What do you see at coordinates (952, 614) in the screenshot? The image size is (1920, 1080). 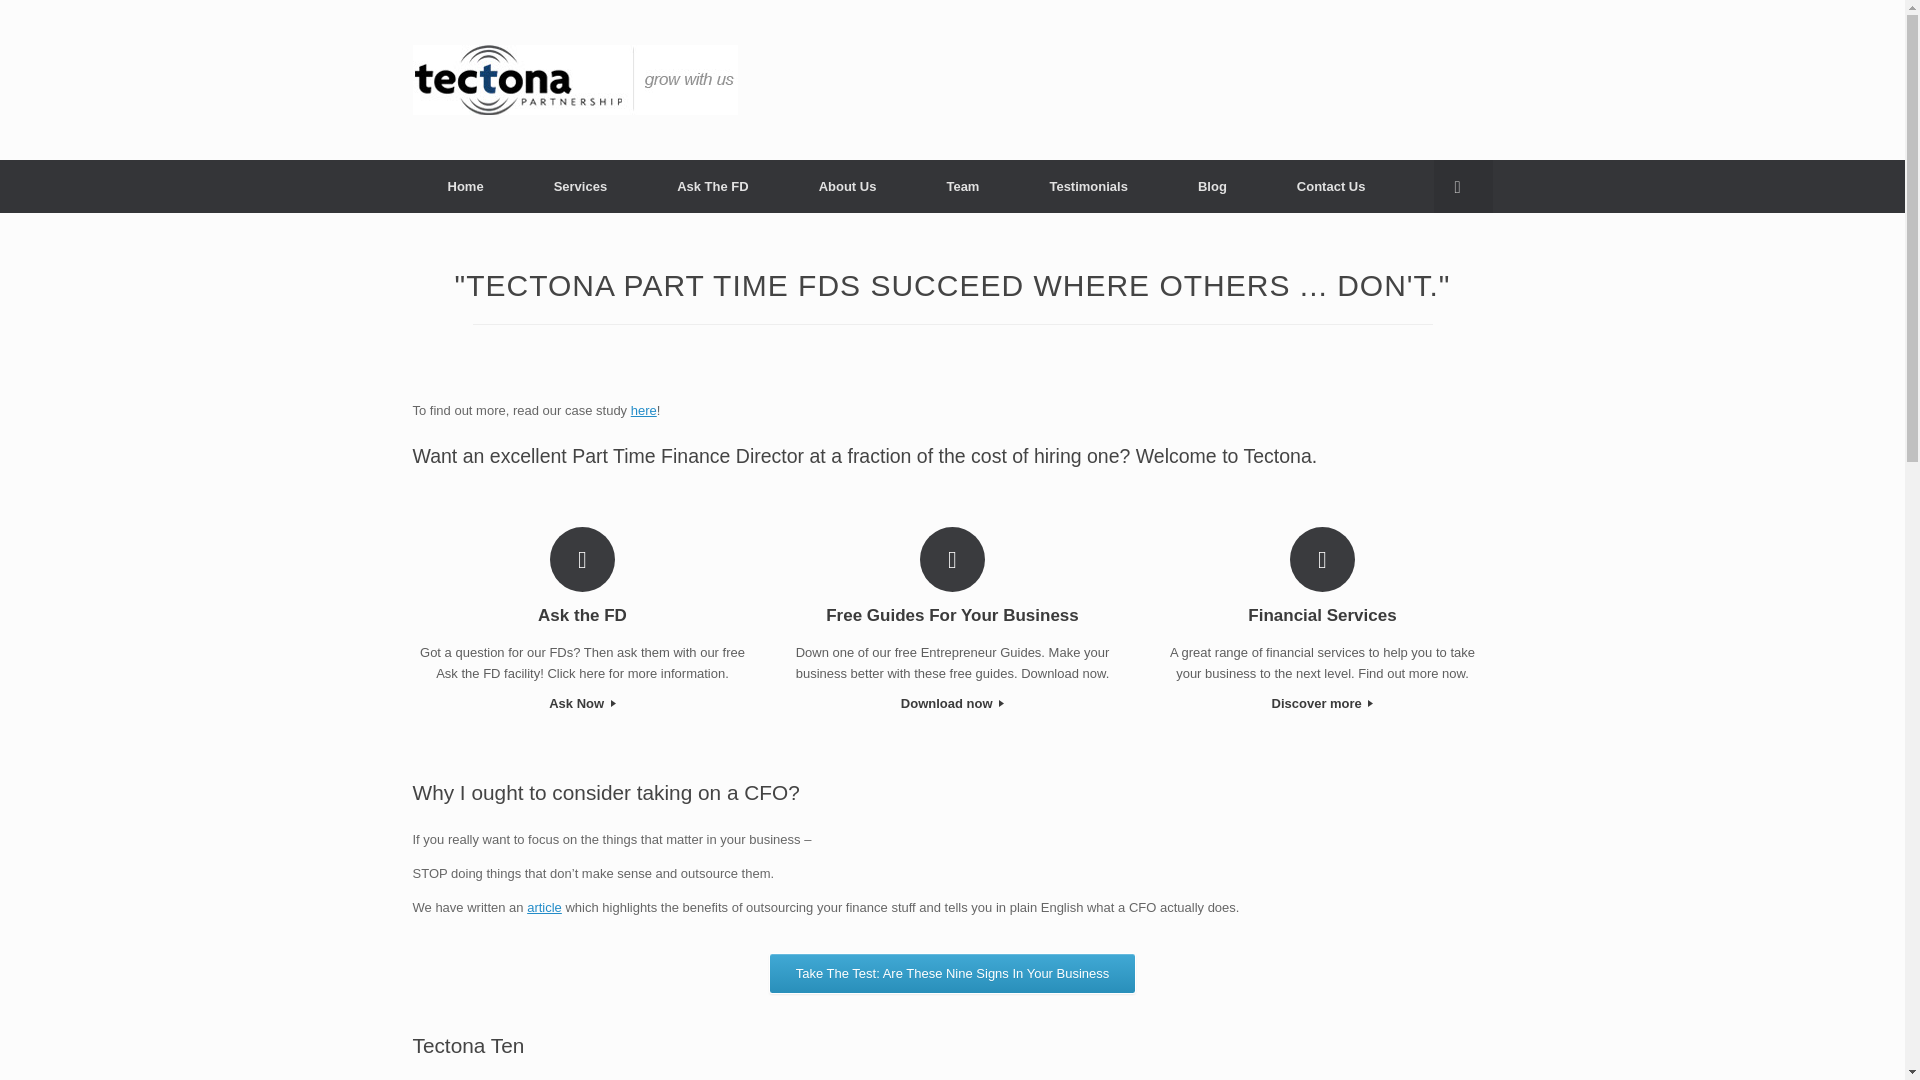 I see `Free Guides For Your Business` at bounding box center [952, 614].